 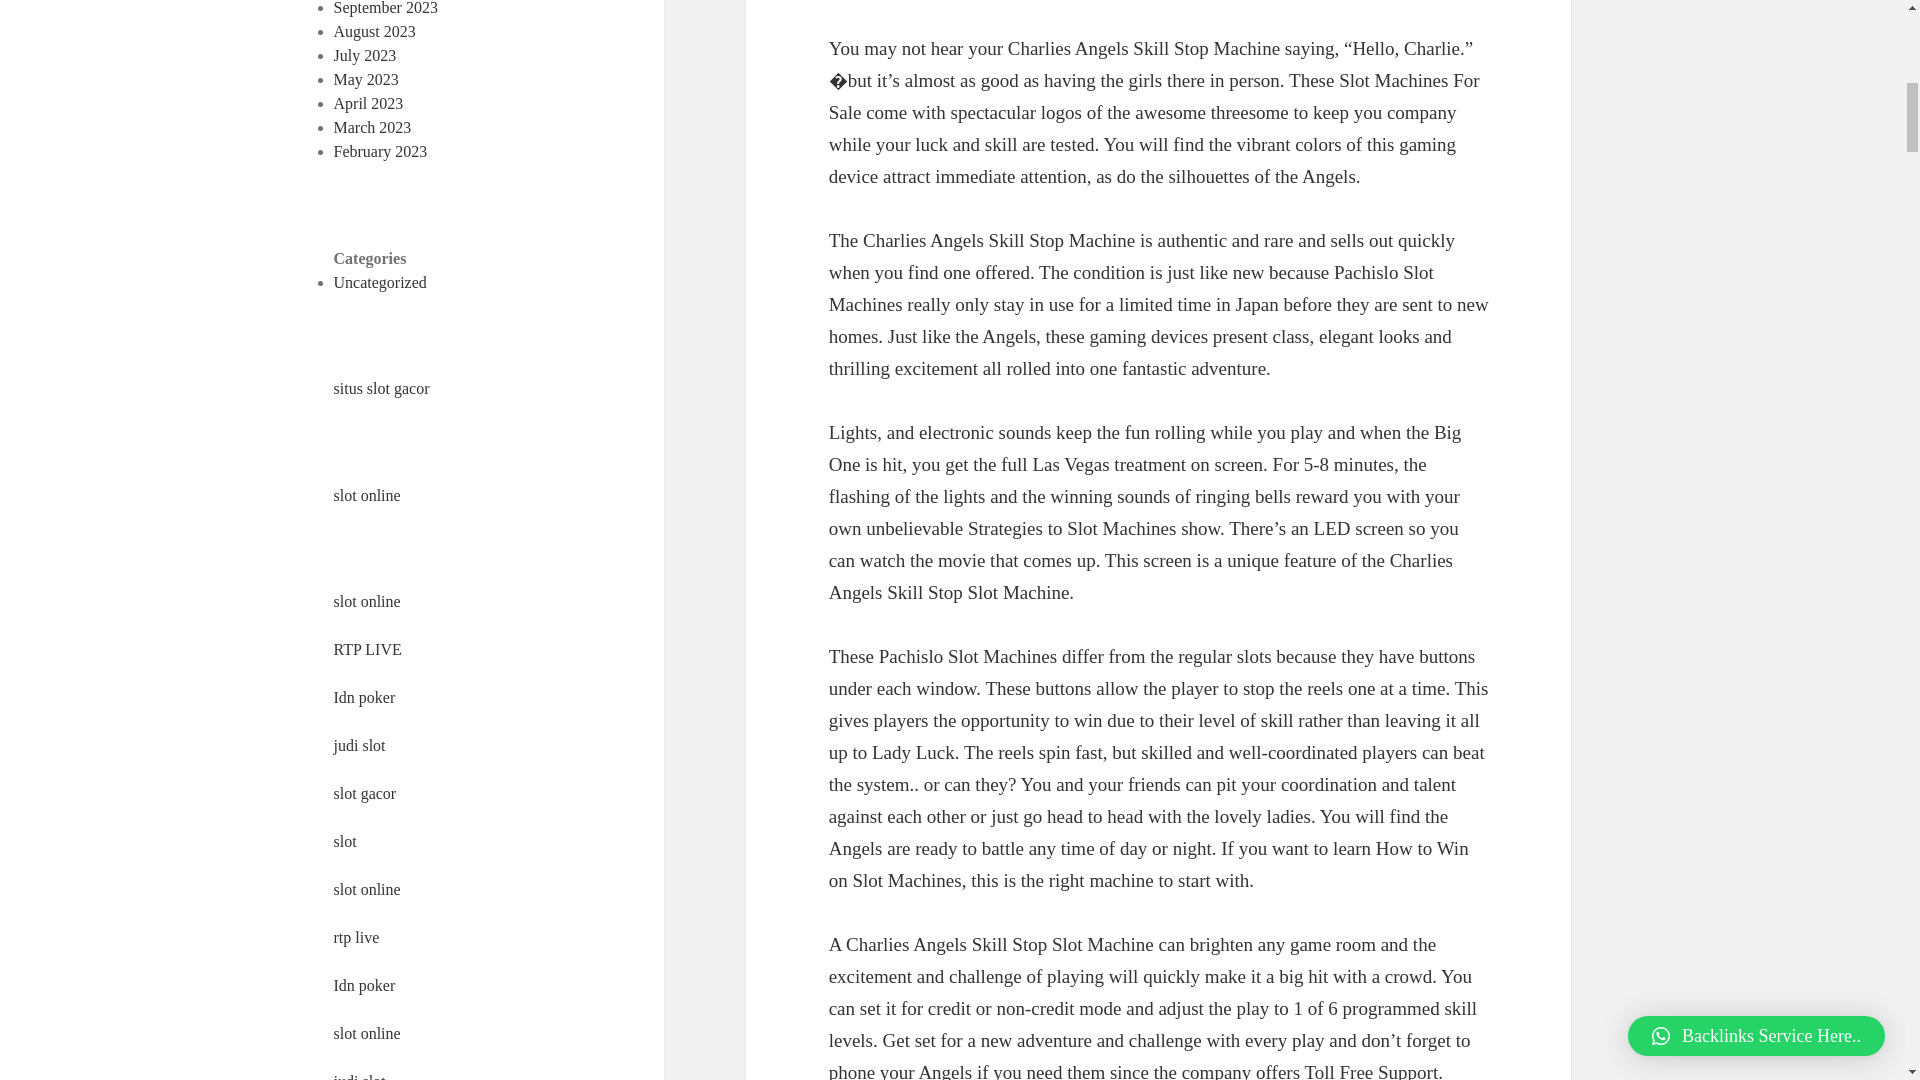 What do you see at coordinates (364, 985) in the screenshot?
I see `Idn poker` at bounding box center [364, 985].